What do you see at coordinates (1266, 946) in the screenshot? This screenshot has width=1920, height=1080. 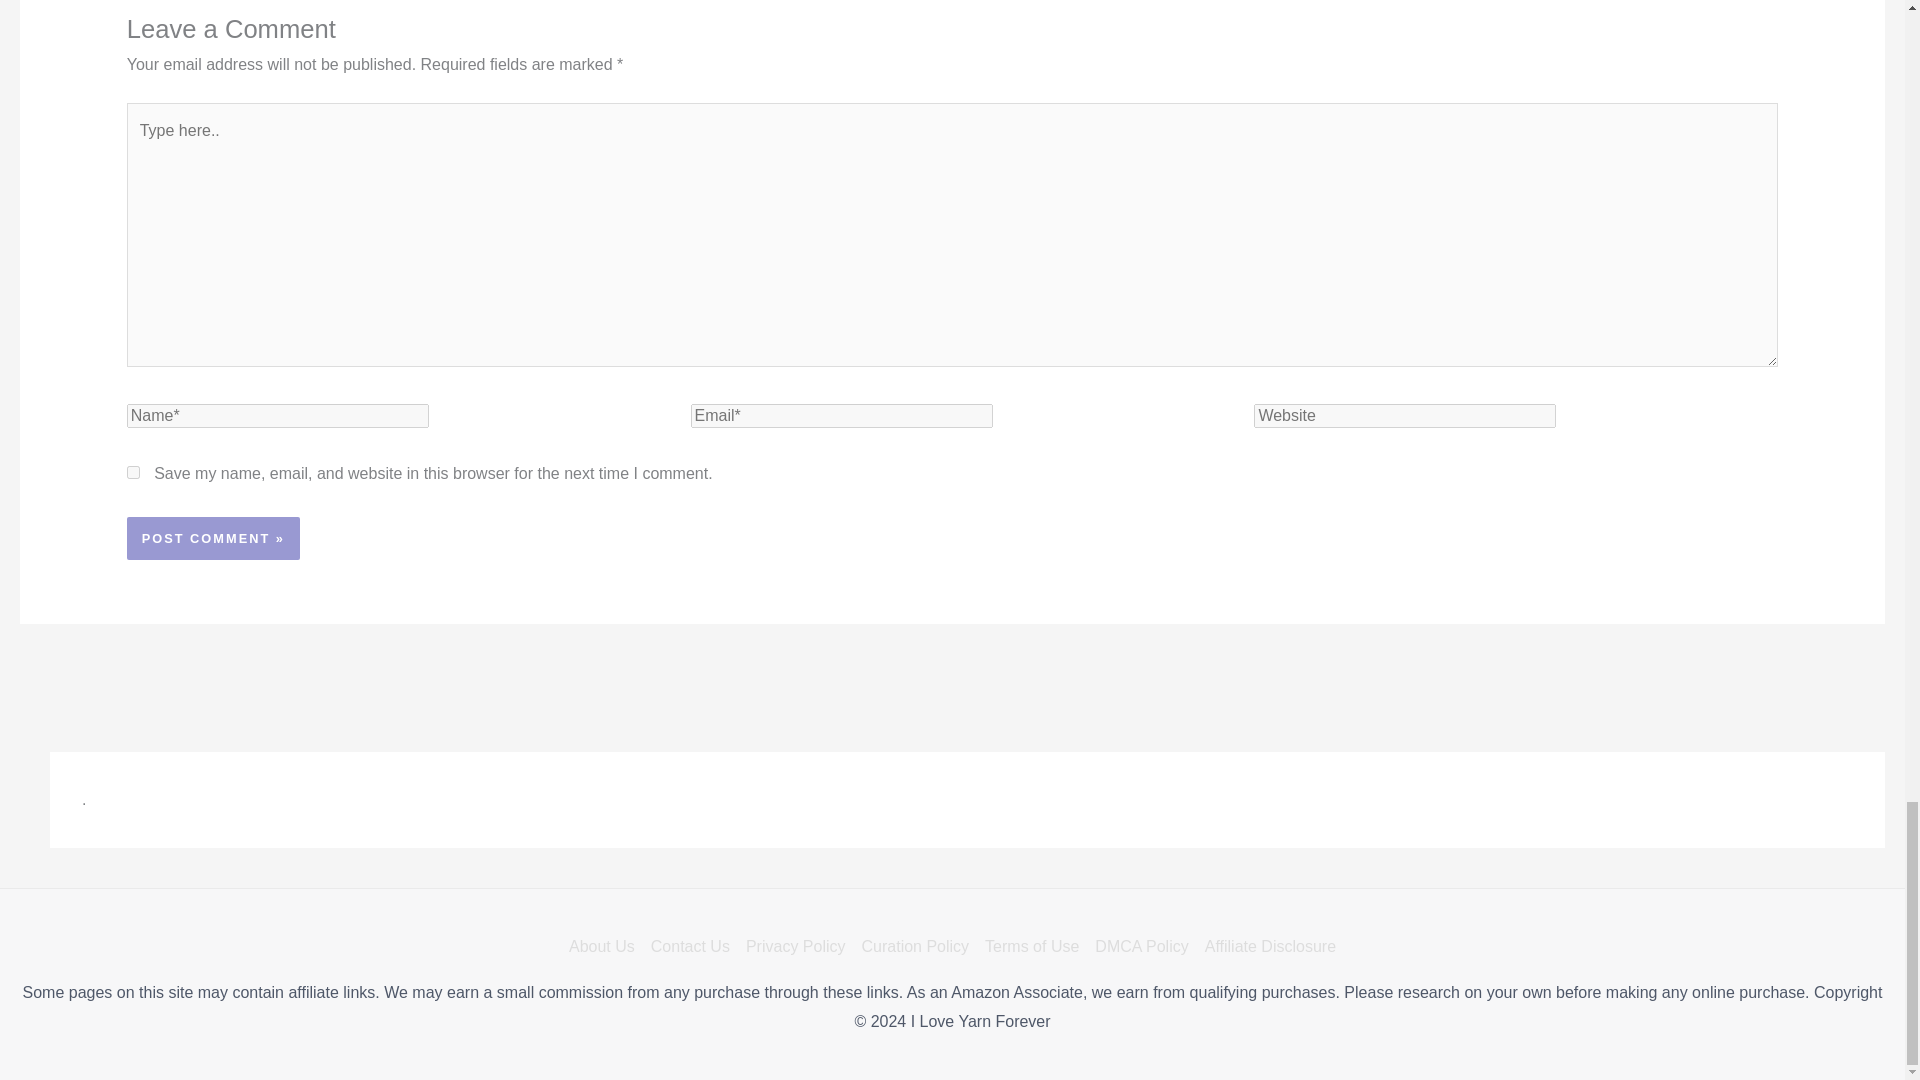 I see `Affiliate Disclosure` at bounding box center [1266, 946].